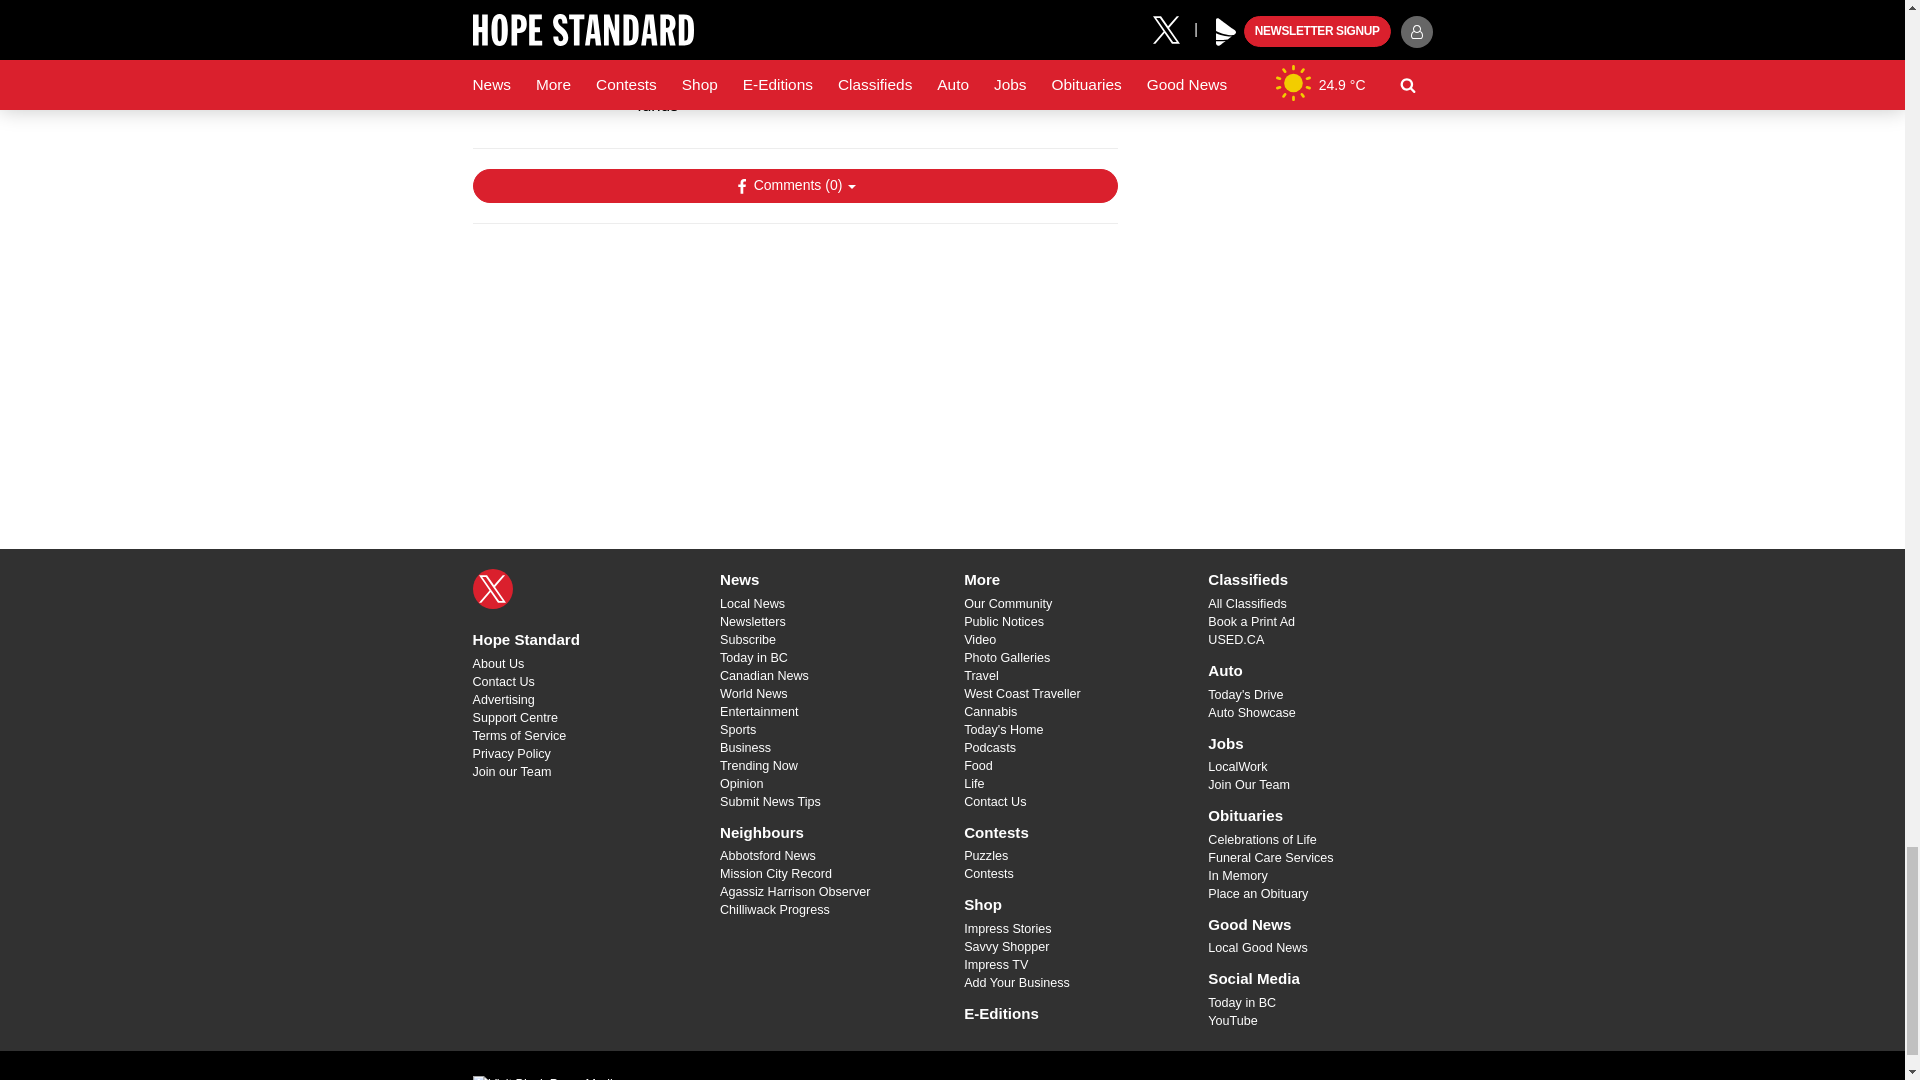  What do you see at coordinates (794, 186) in the screenshot?
I see `Show Comments` at bounding box center [794, 186].